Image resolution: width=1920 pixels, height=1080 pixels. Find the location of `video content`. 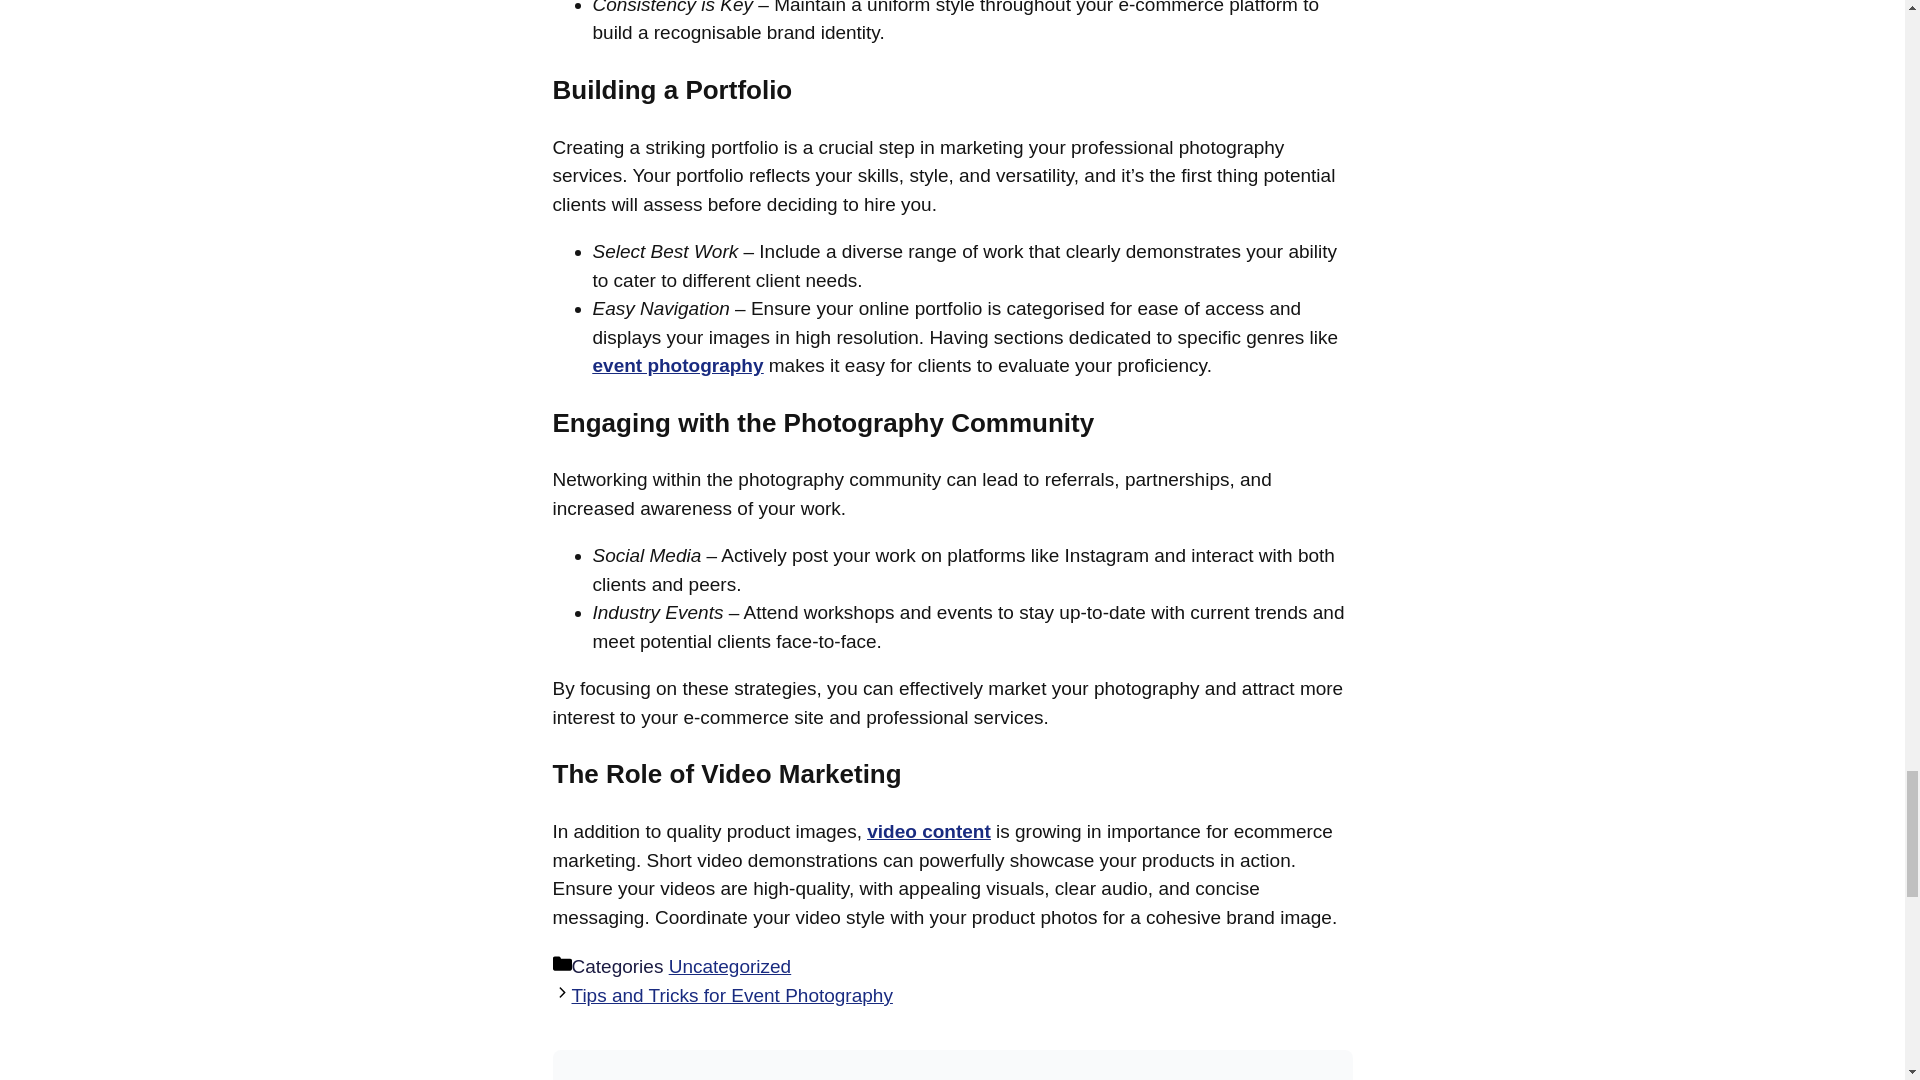

video content is located at coordinates (928, 831).